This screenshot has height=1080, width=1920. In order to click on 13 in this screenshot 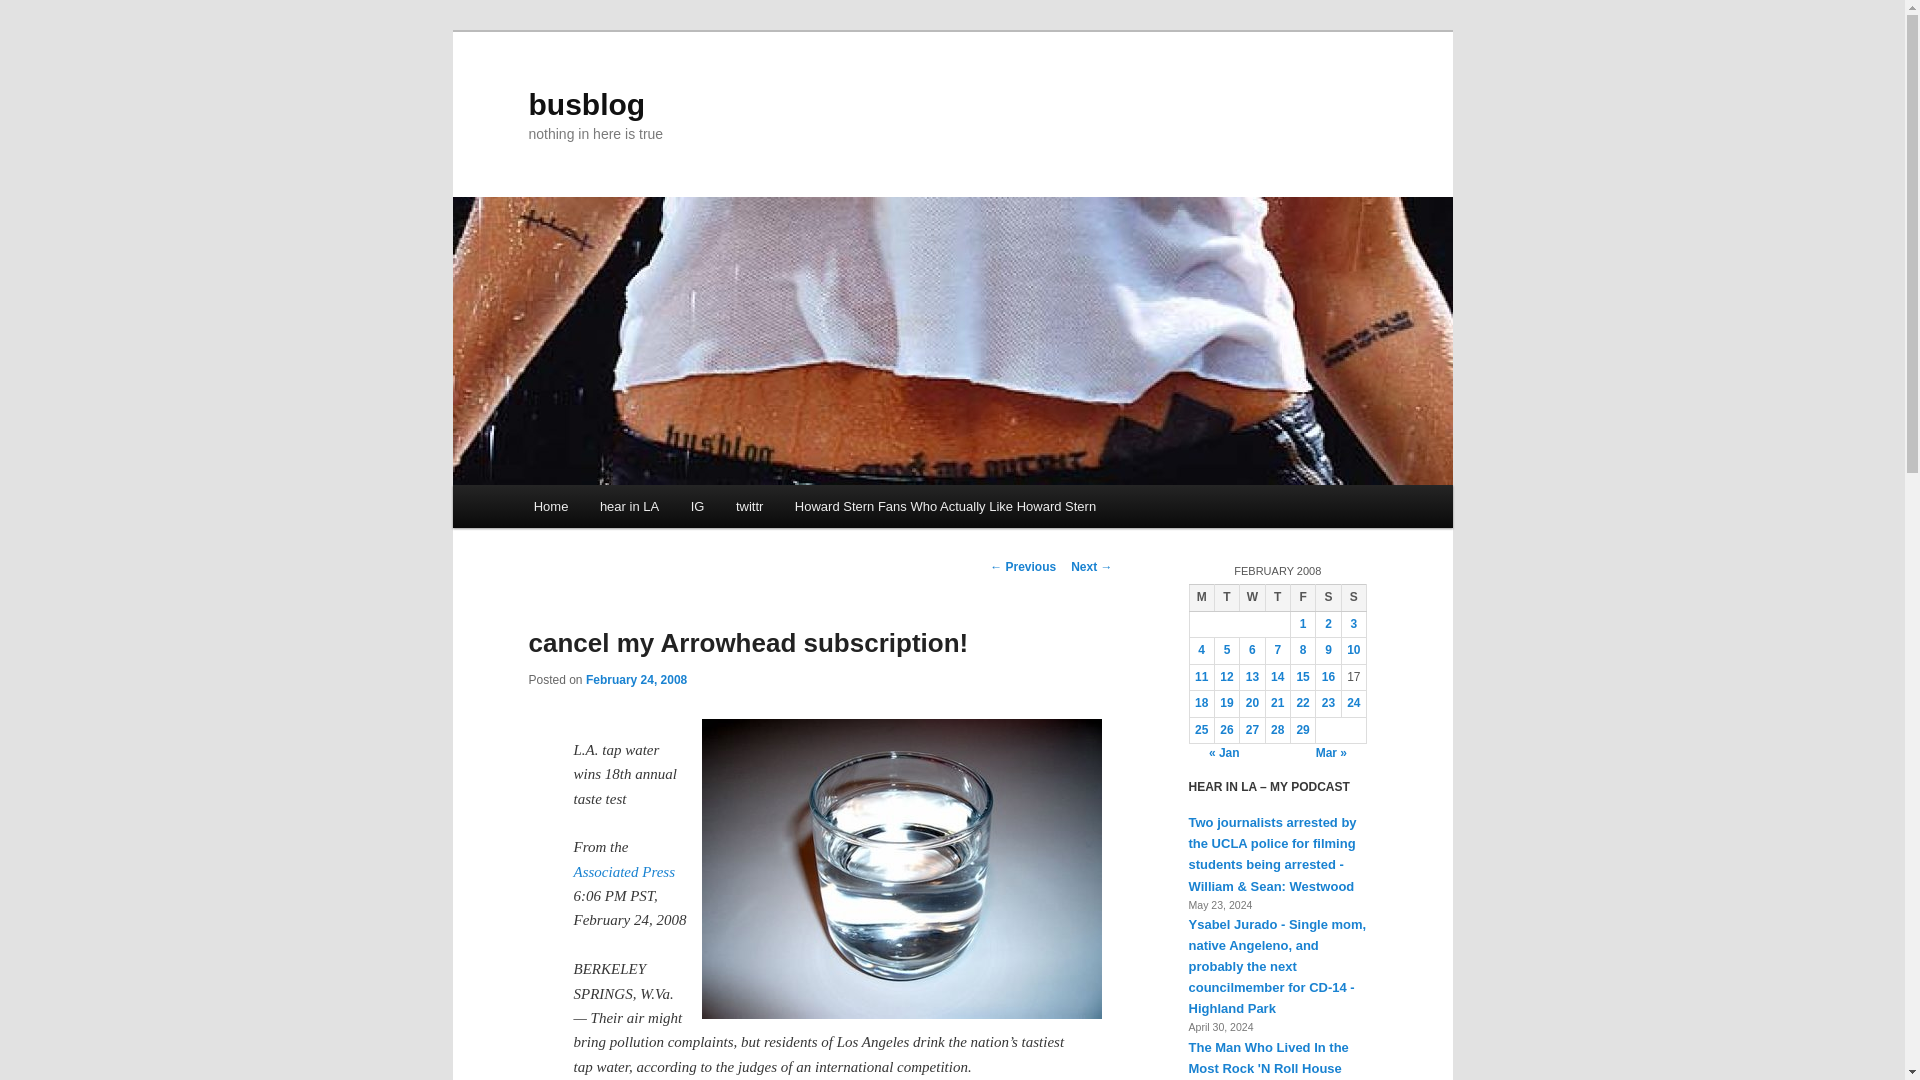, I will do `click(1252, 676)`.